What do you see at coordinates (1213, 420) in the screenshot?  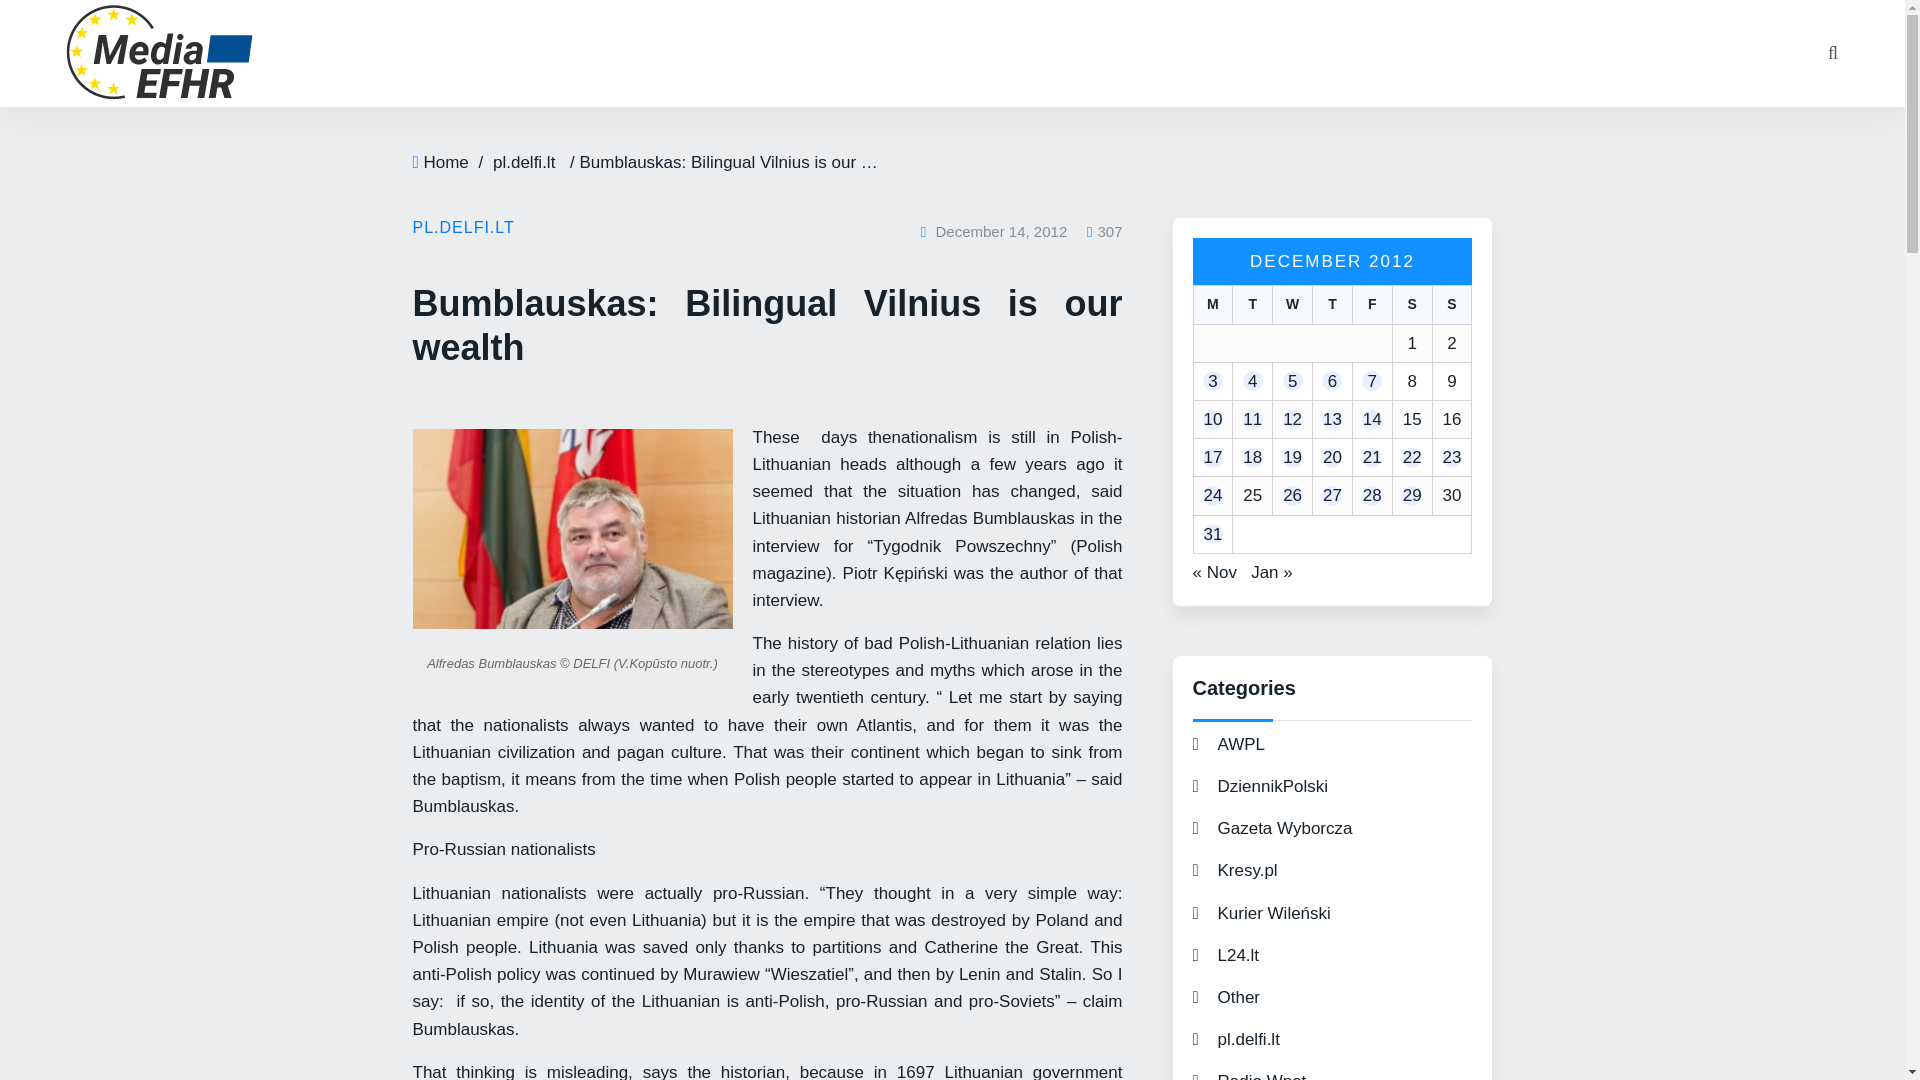 I see `10` at bounding box center [1213, 420].